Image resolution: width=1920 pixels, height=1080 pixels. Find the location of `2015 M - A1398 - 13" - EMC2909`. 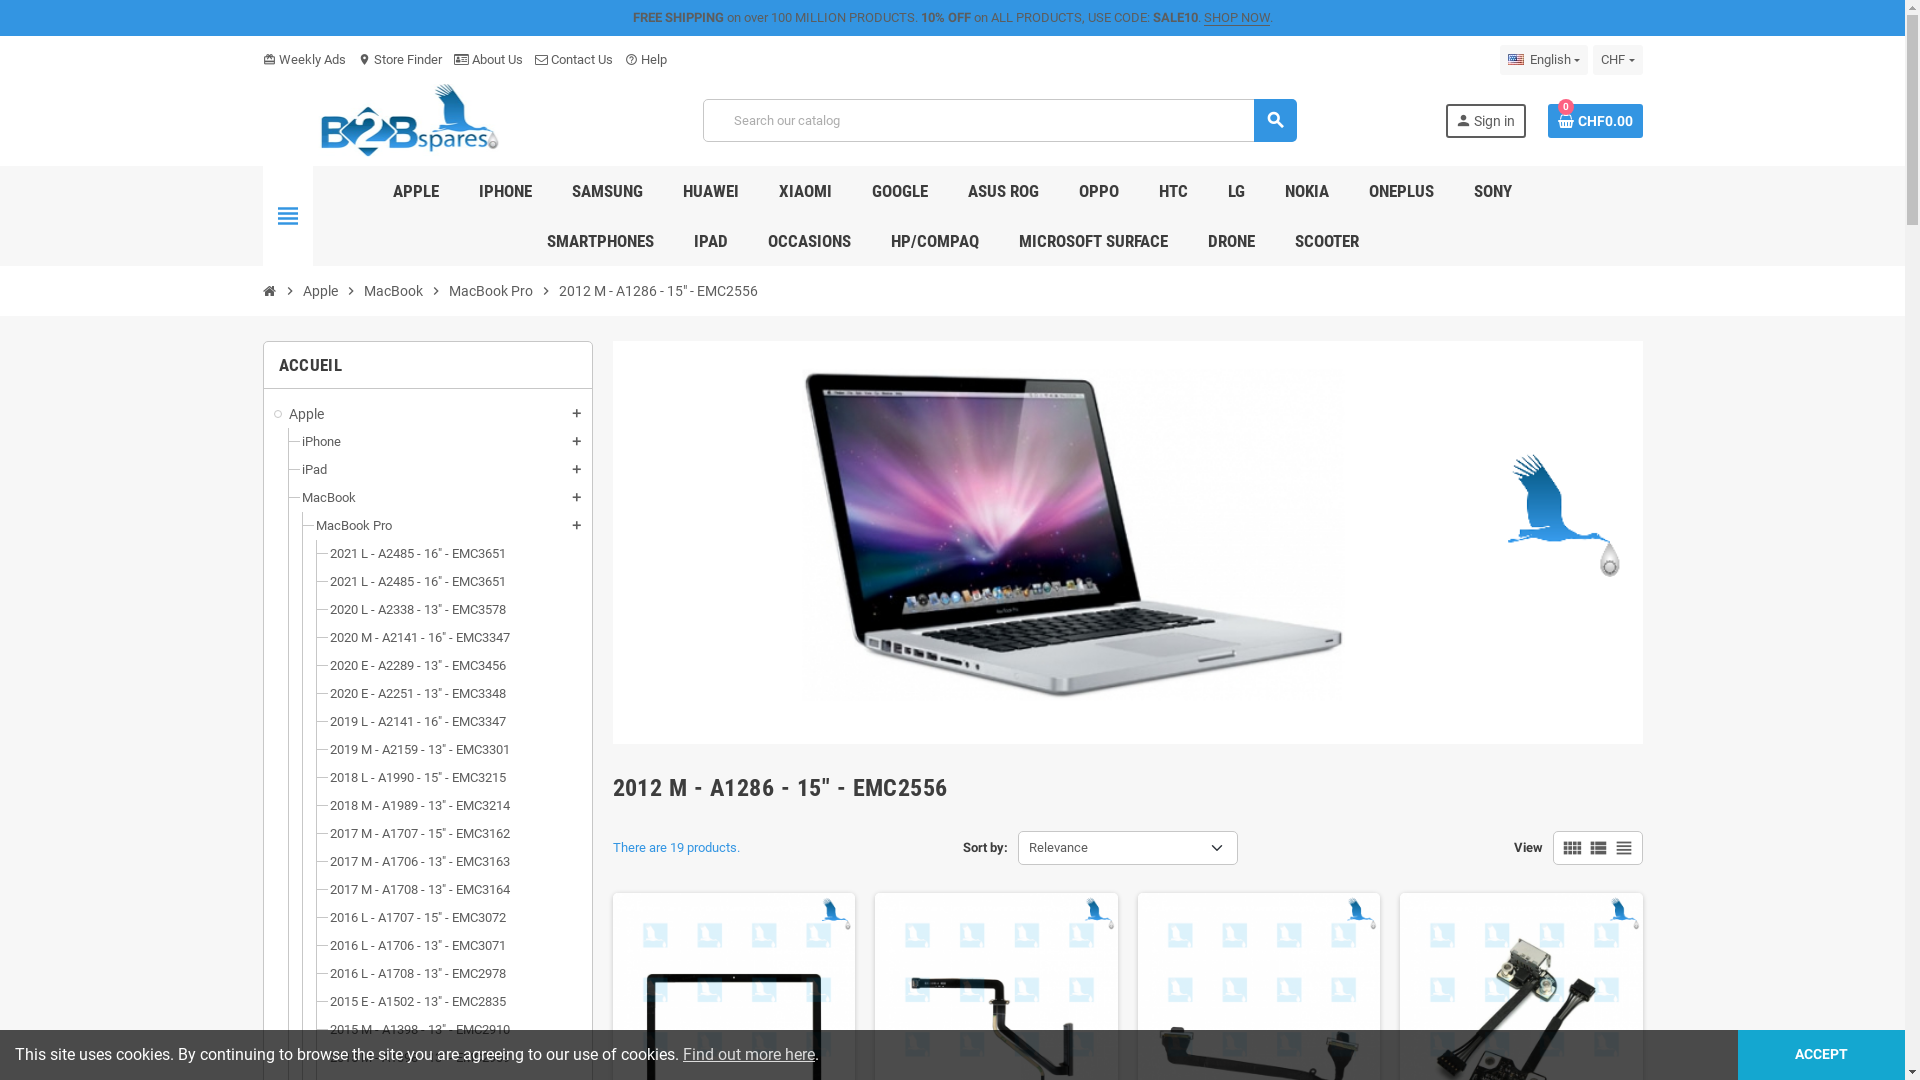

2015 M - A1398 - 13" - EMC2909 is located at coordinates (420, 1058).